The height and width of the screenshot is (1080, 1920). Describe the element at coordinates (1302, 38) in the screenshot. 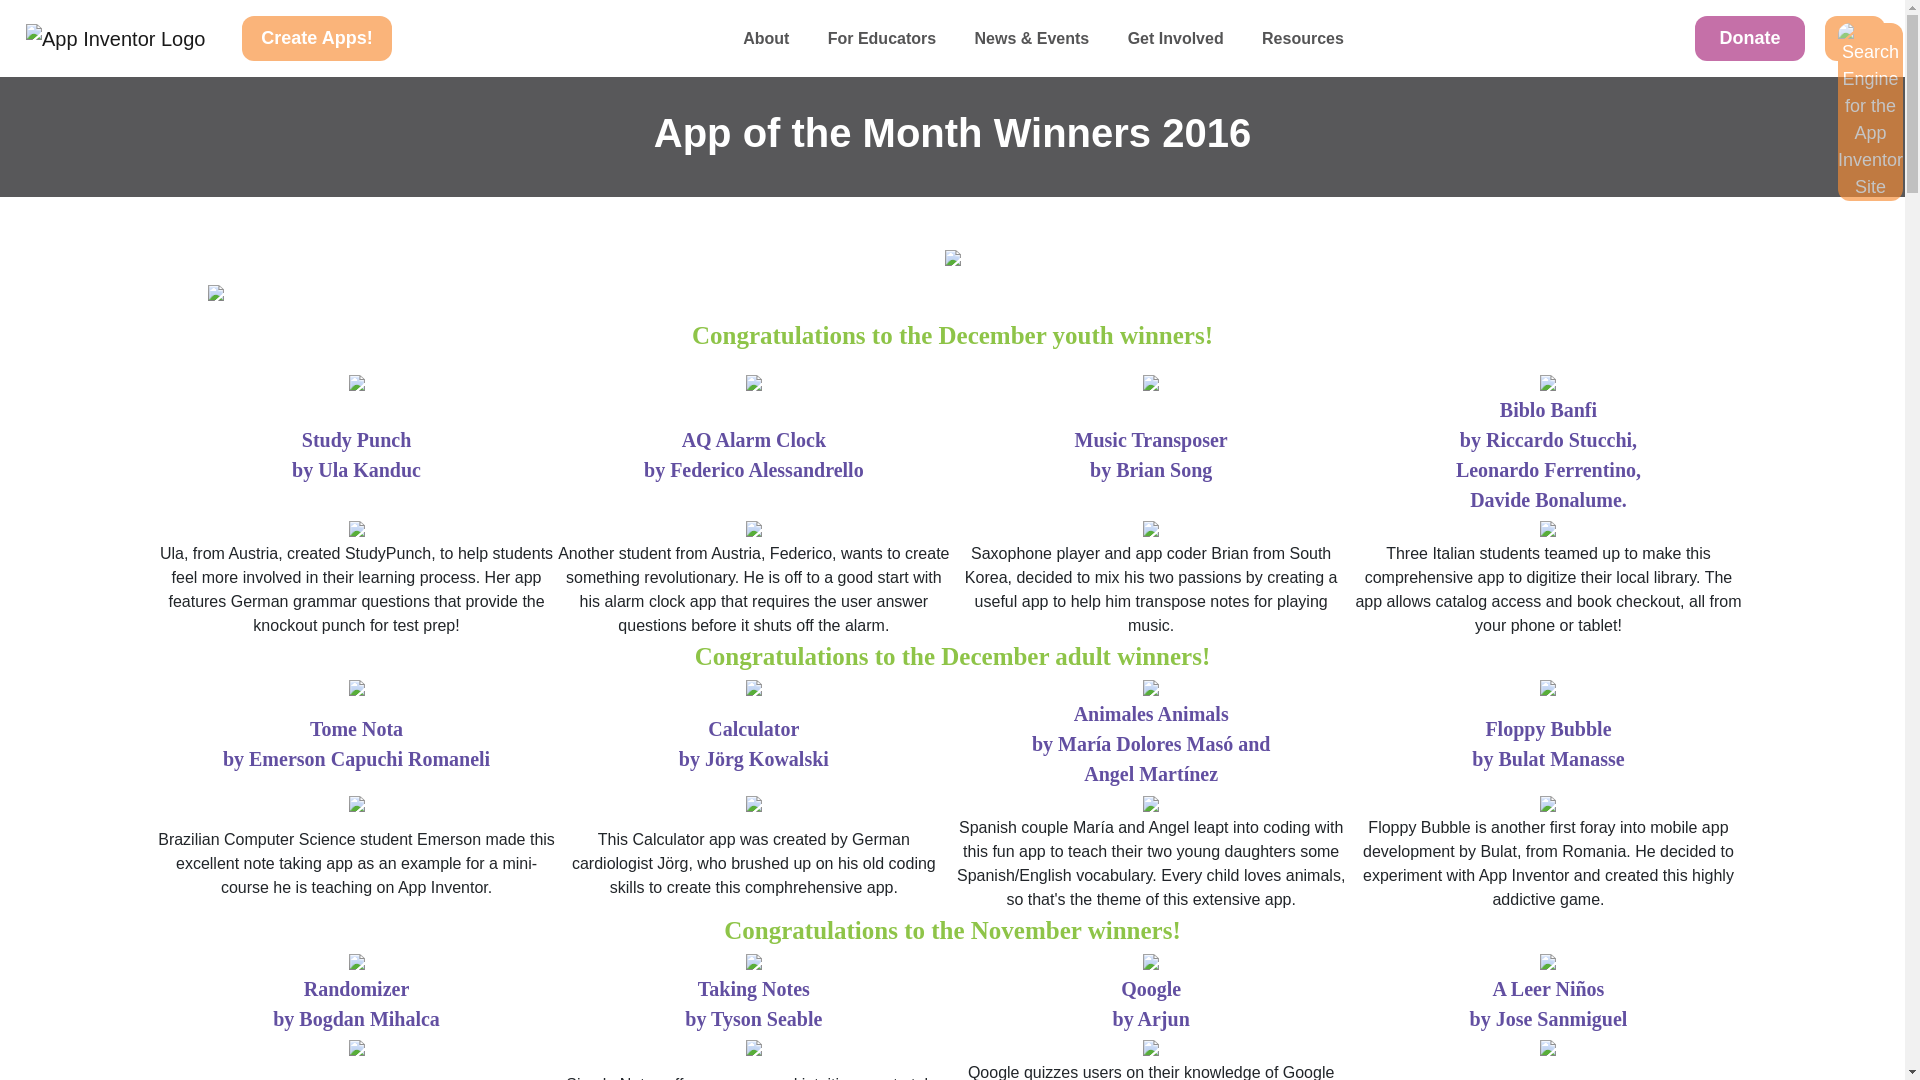

I see `Resources` at that location.